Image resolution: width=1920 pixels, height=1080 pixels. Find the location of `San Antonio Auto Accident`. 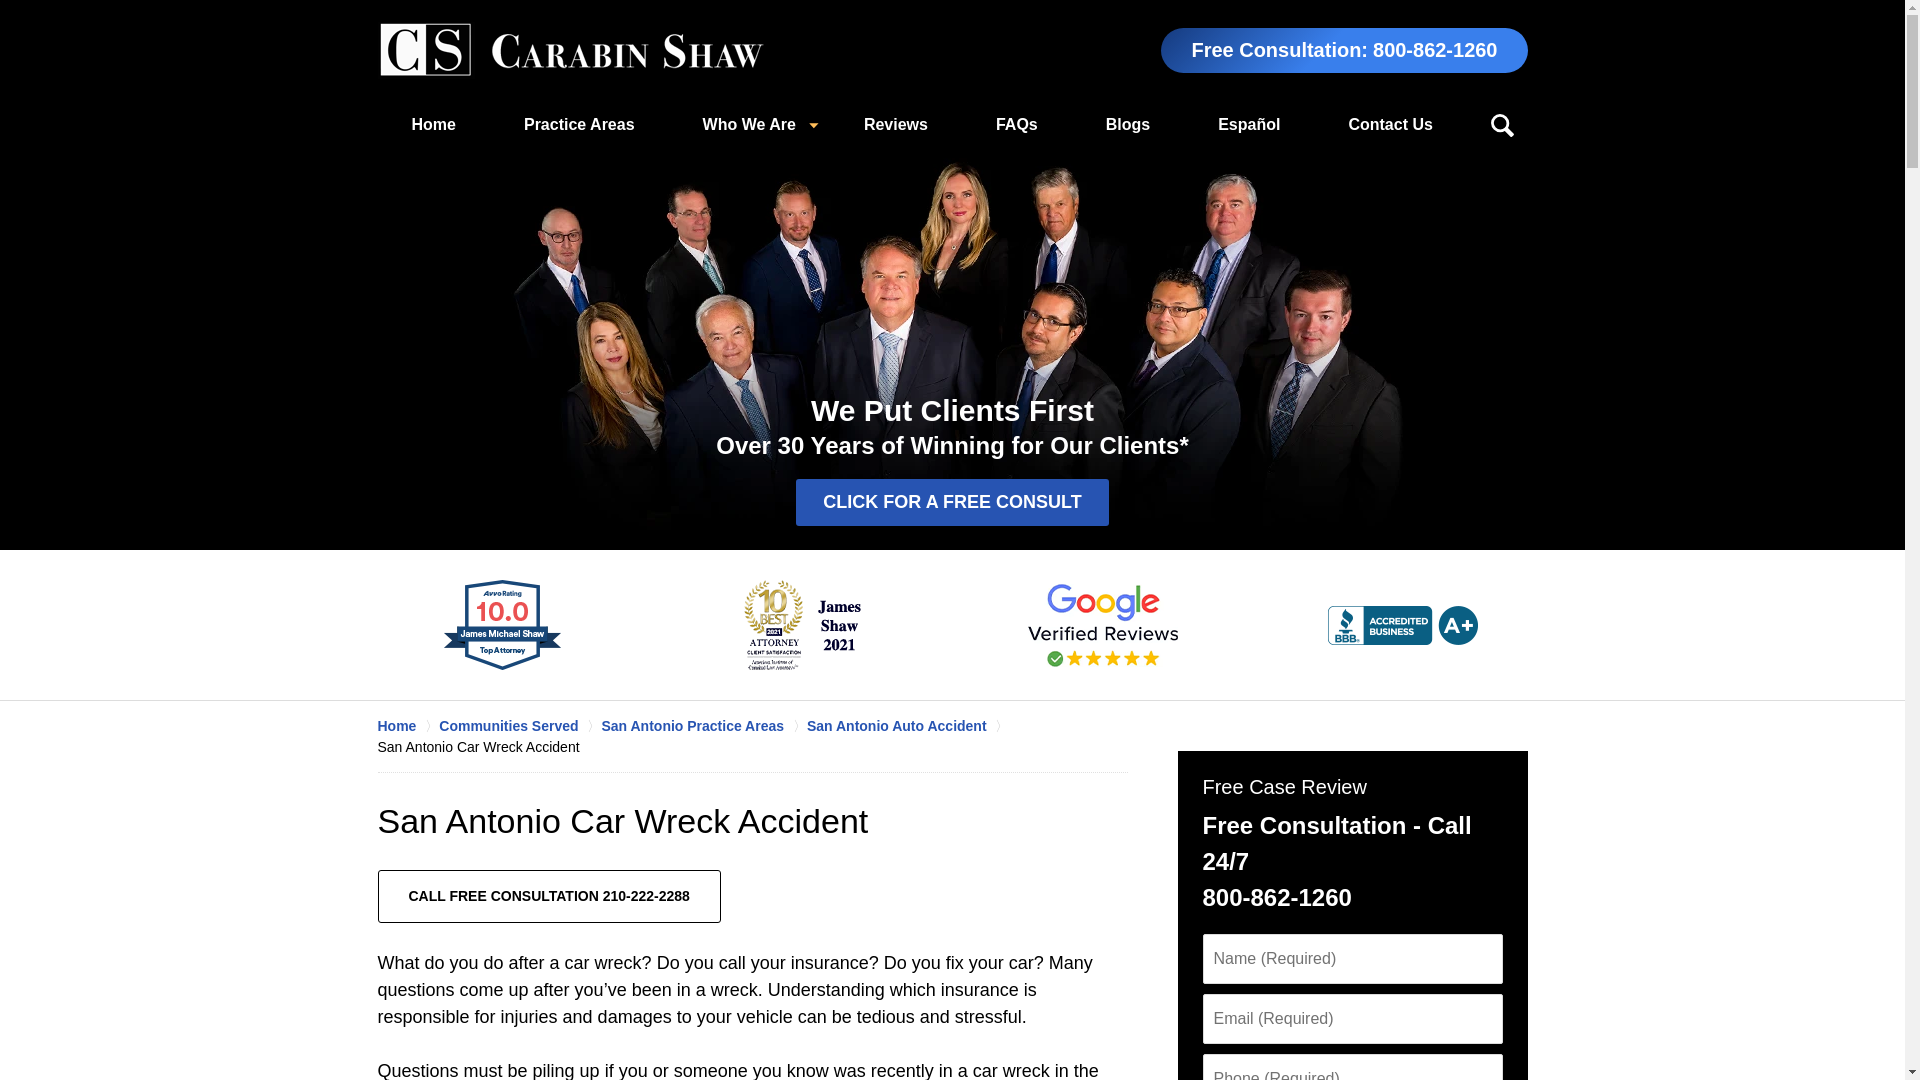

San Antonio Auto Accident is located at coordinates (908, 726).